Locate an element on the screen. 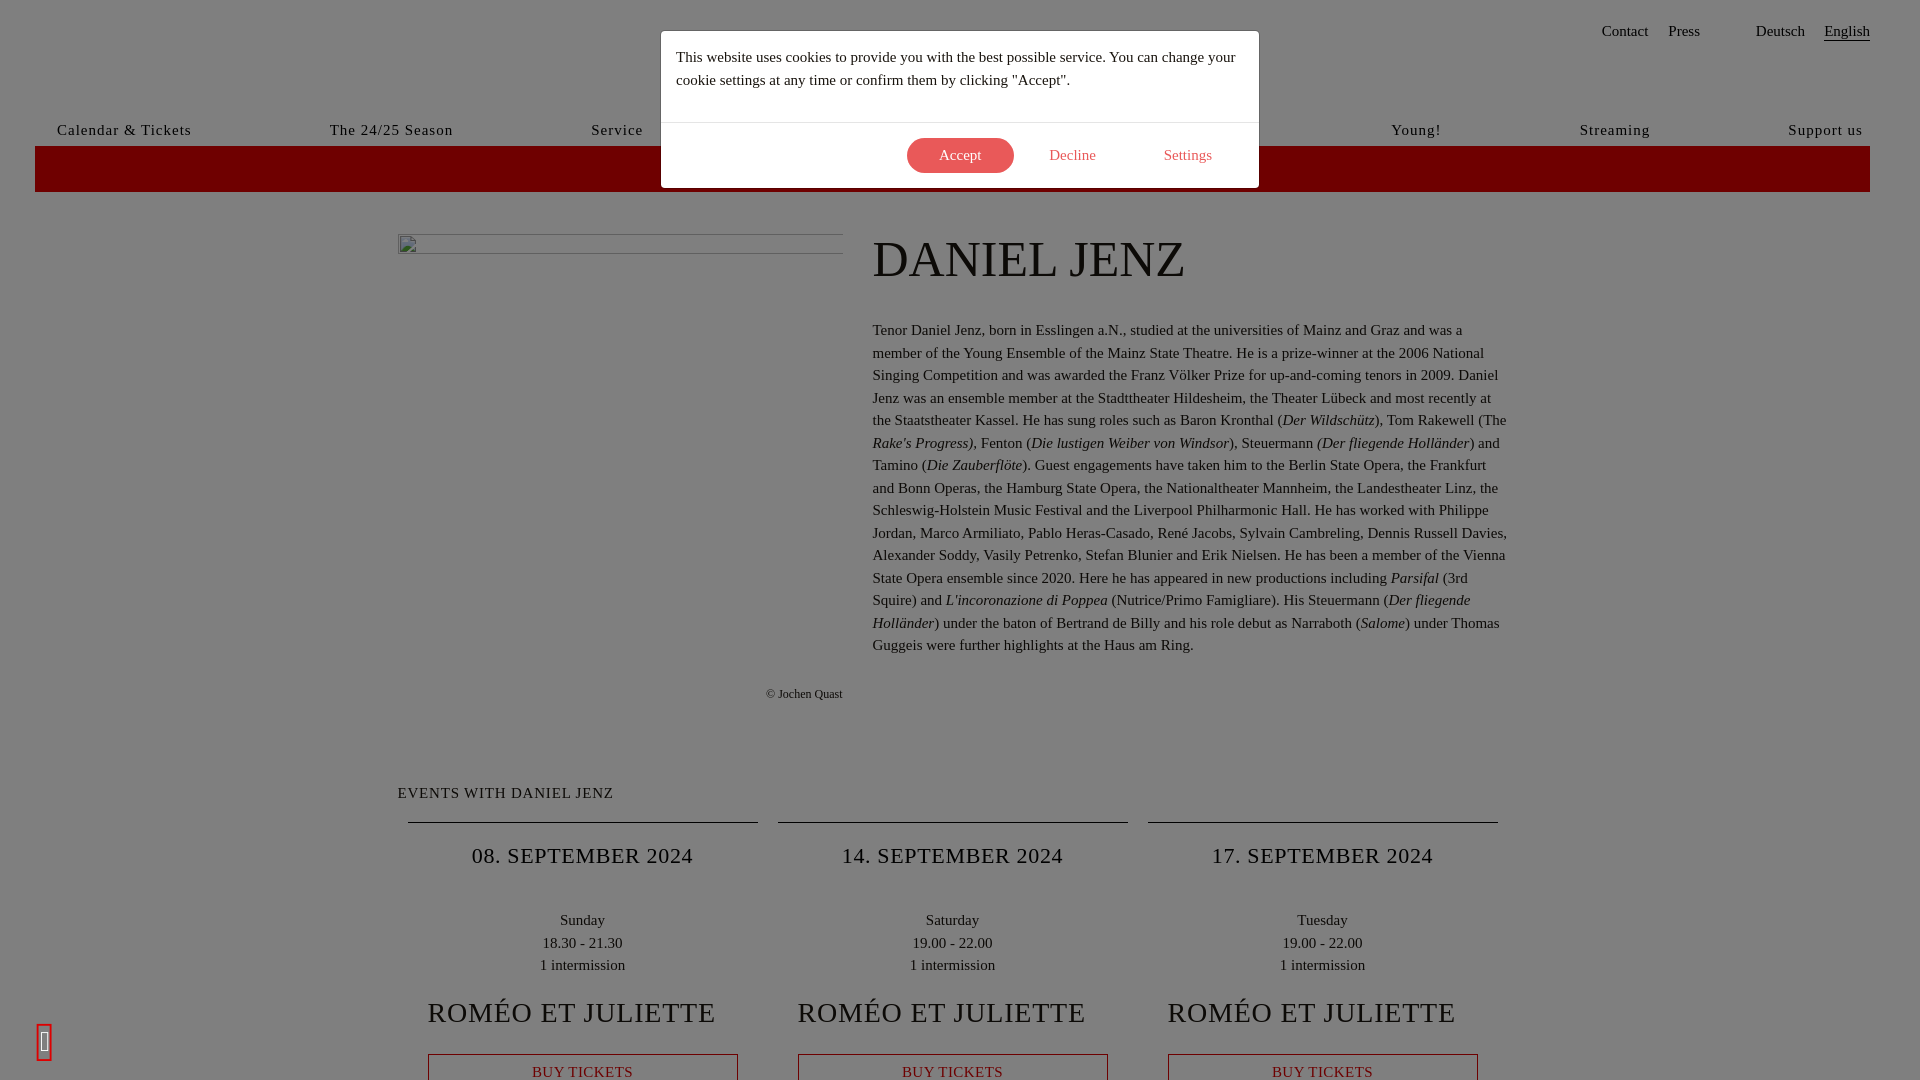  Contact is located at coordinates (1625, 32).